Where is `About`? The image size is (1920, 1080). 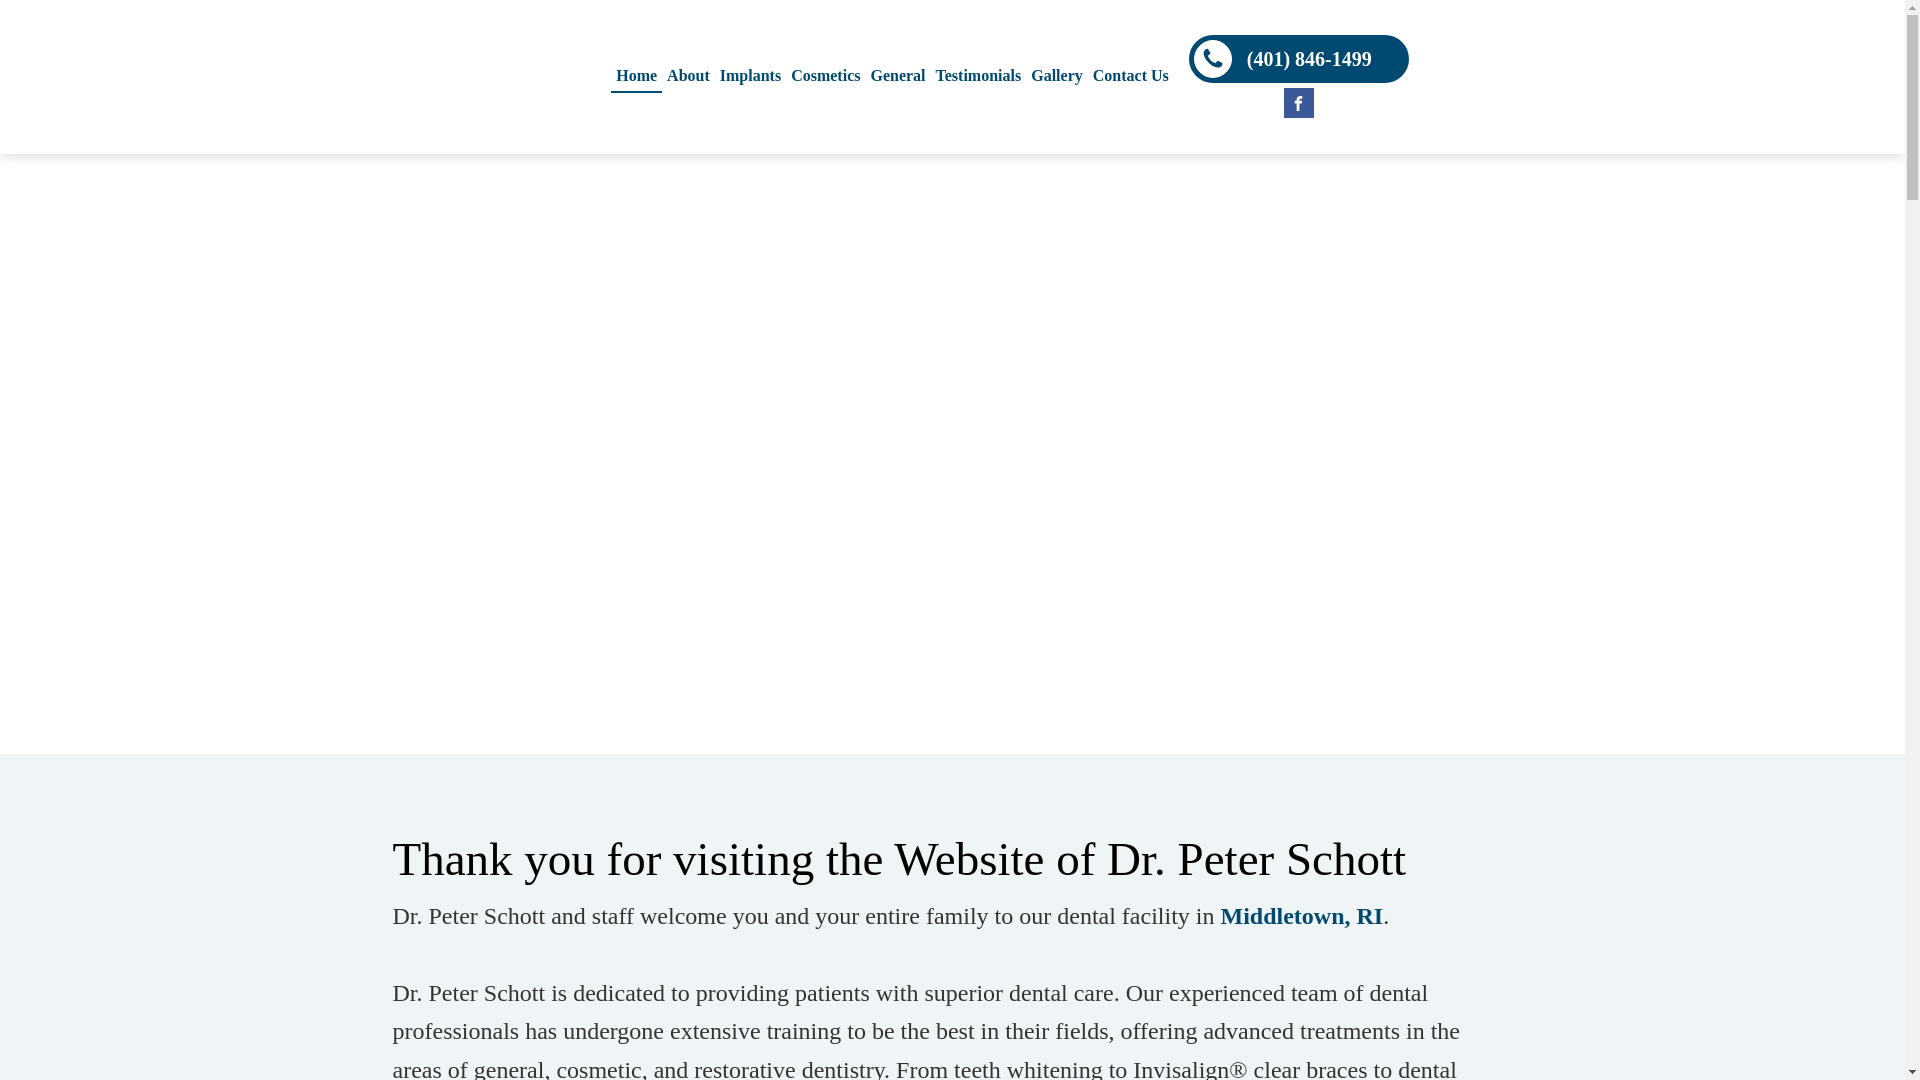
About is located at coordinates (688, 76).